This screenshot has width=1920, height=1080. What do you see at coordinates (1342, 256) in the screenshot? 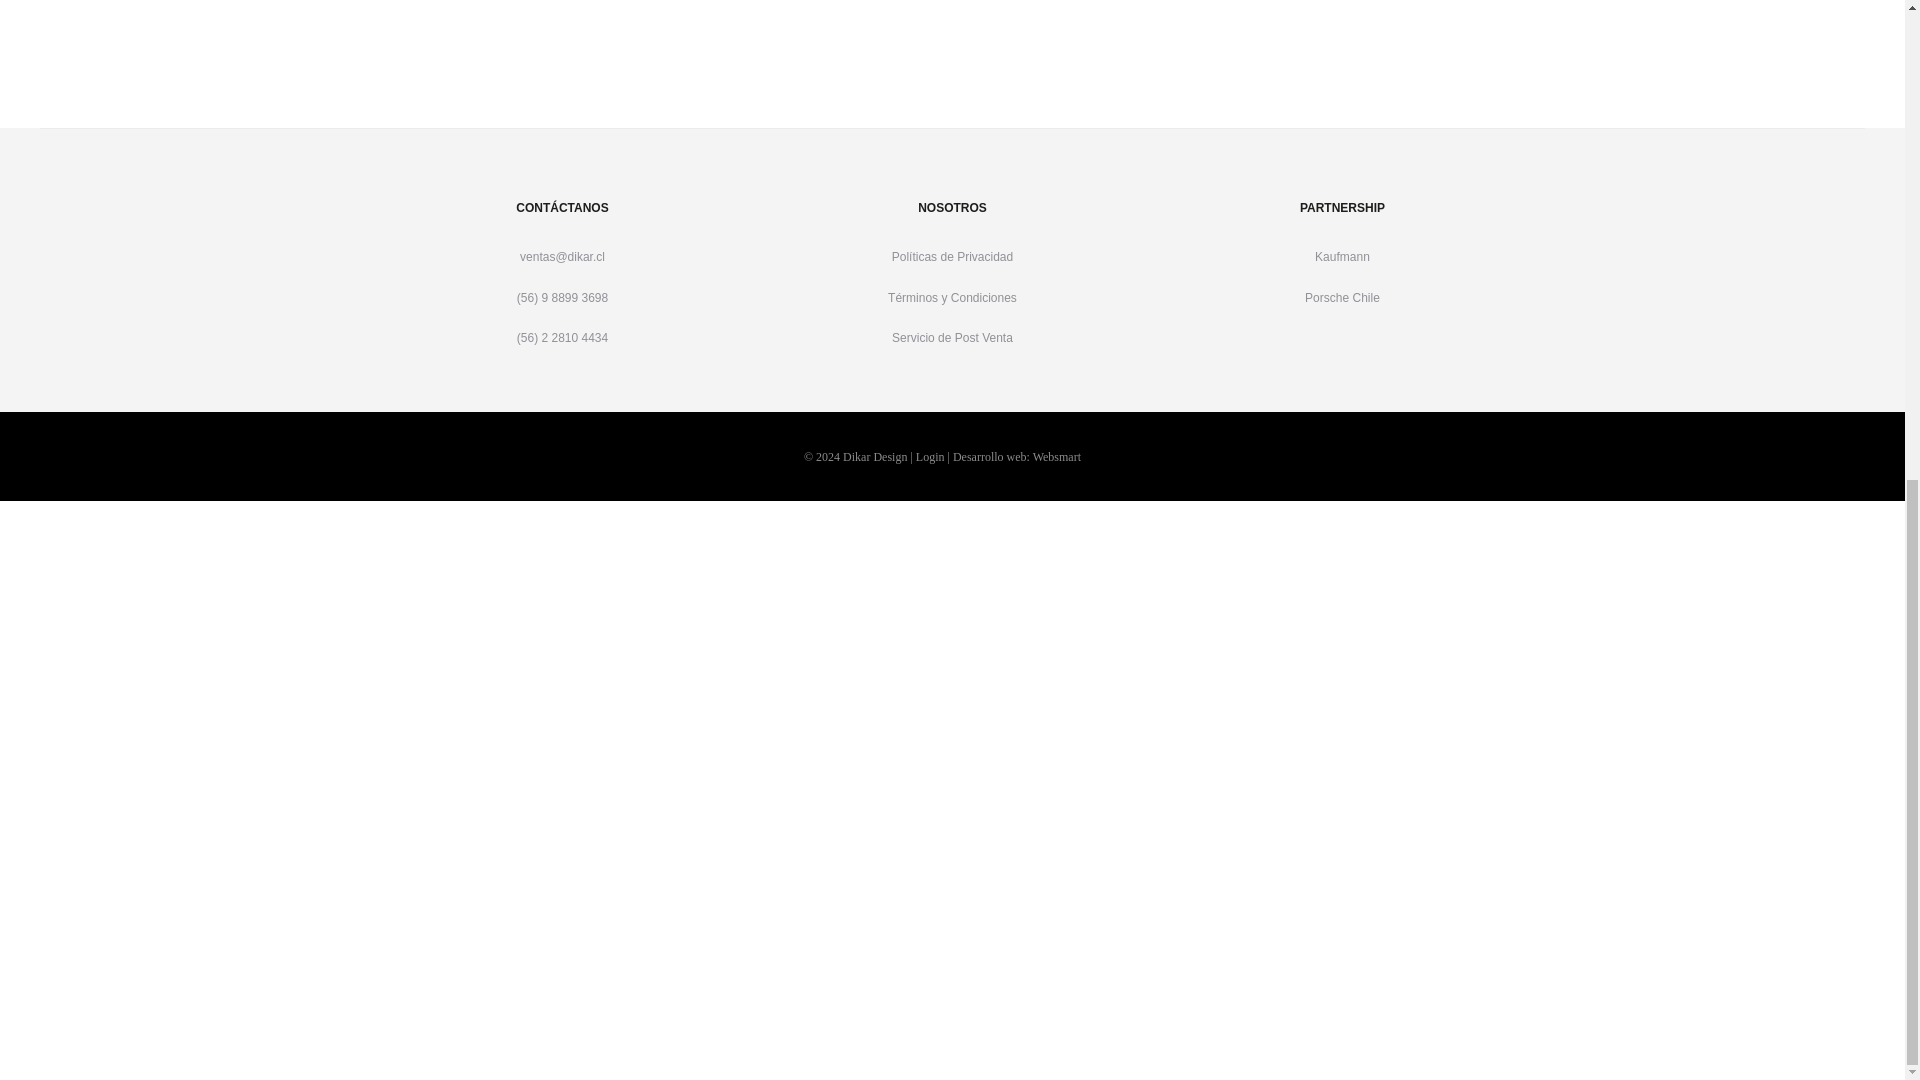
I see `Kaufmann` at bounding box center [1342, 256].